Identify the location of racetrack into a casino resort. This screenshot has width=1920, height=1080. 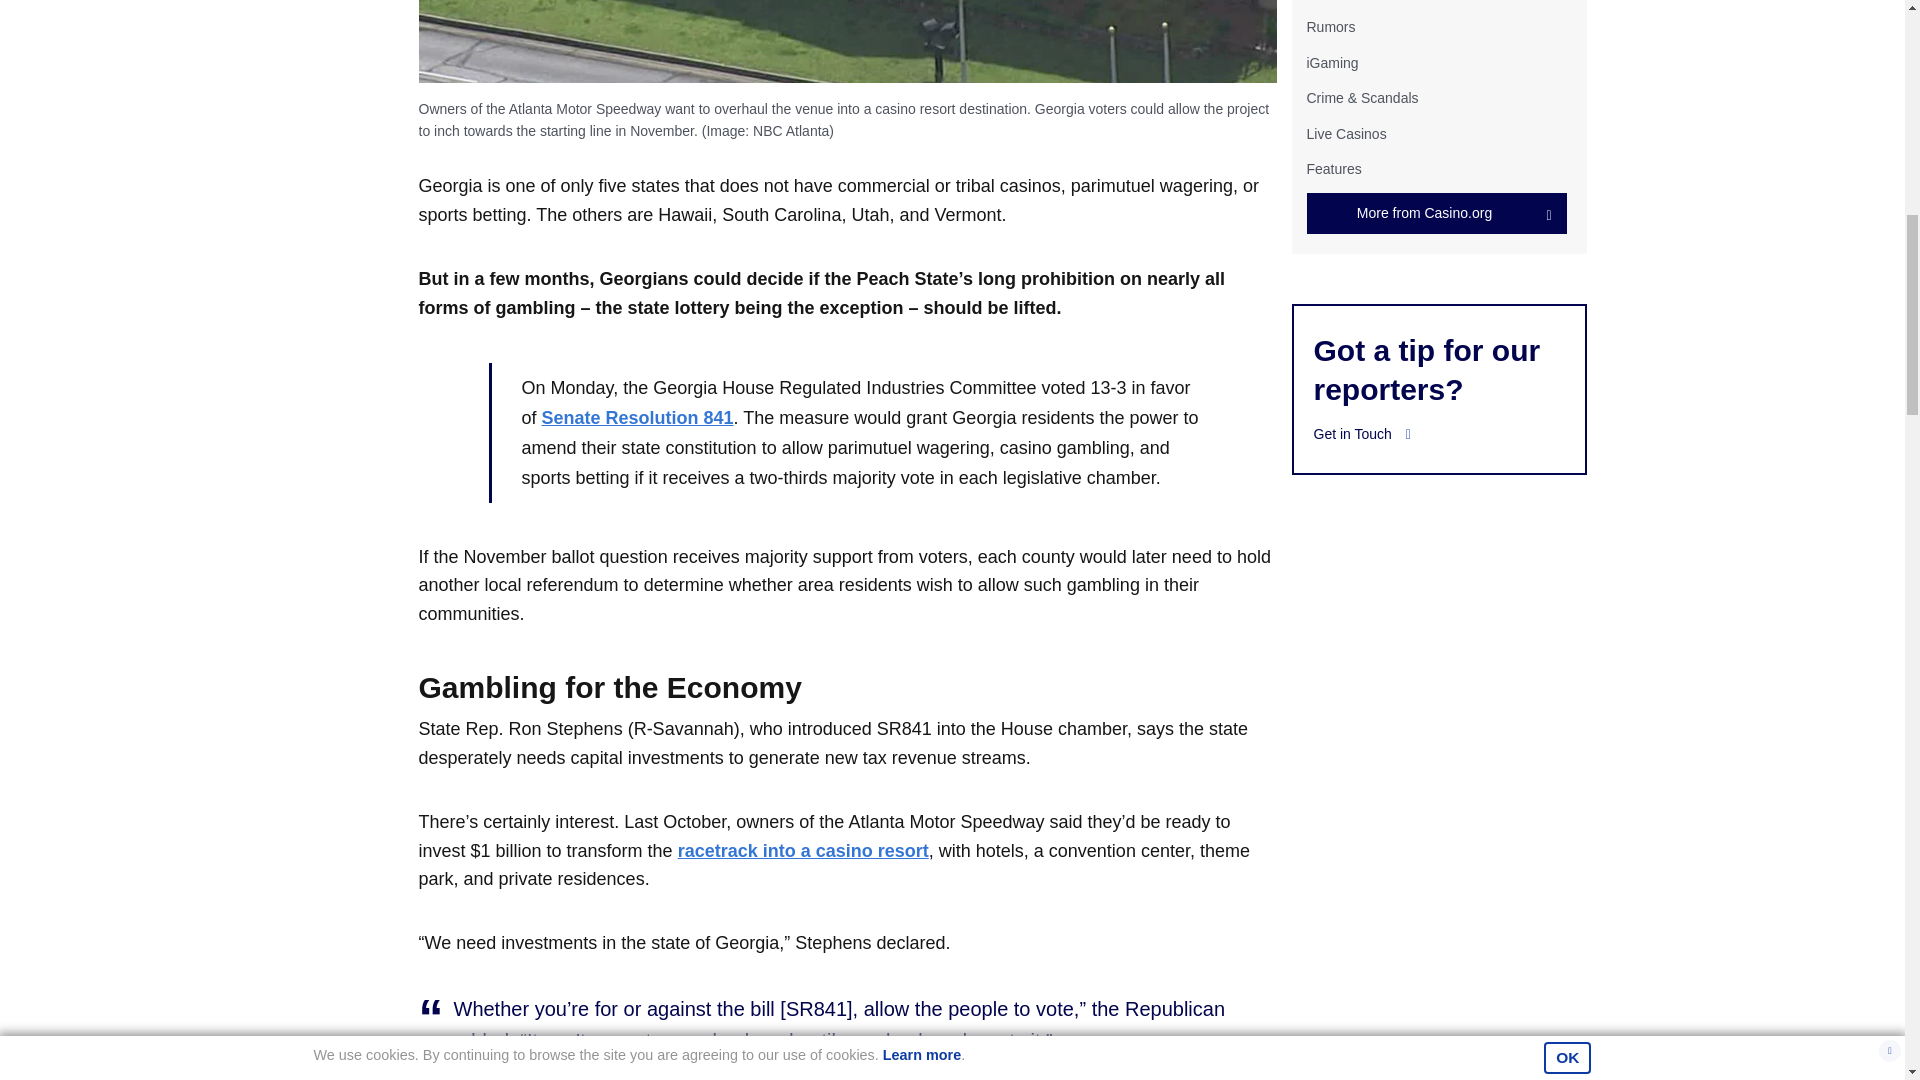
(803, 850).